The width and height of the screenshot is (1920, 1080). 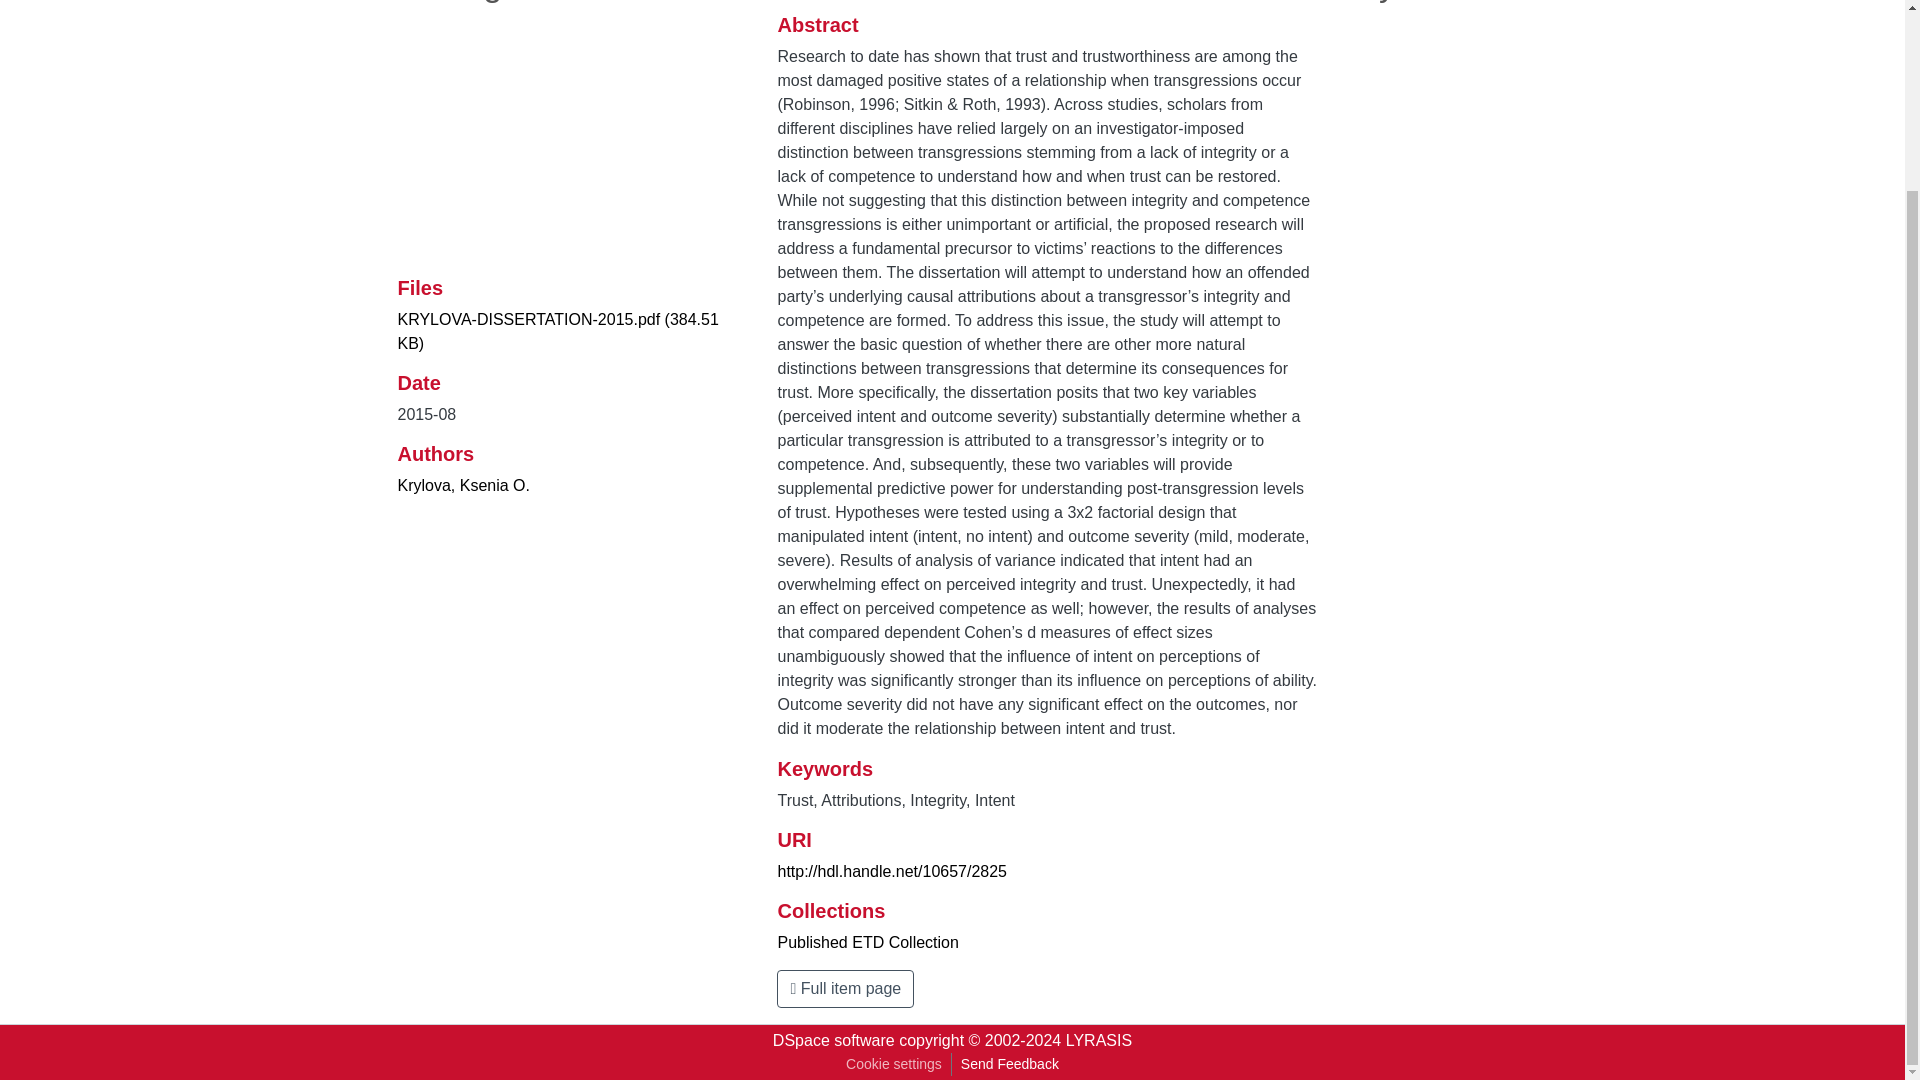 What do you see at coordinates (868, 942) in the screenshot?
I see `Published ETD Collection` at bounding box center [868, 942].